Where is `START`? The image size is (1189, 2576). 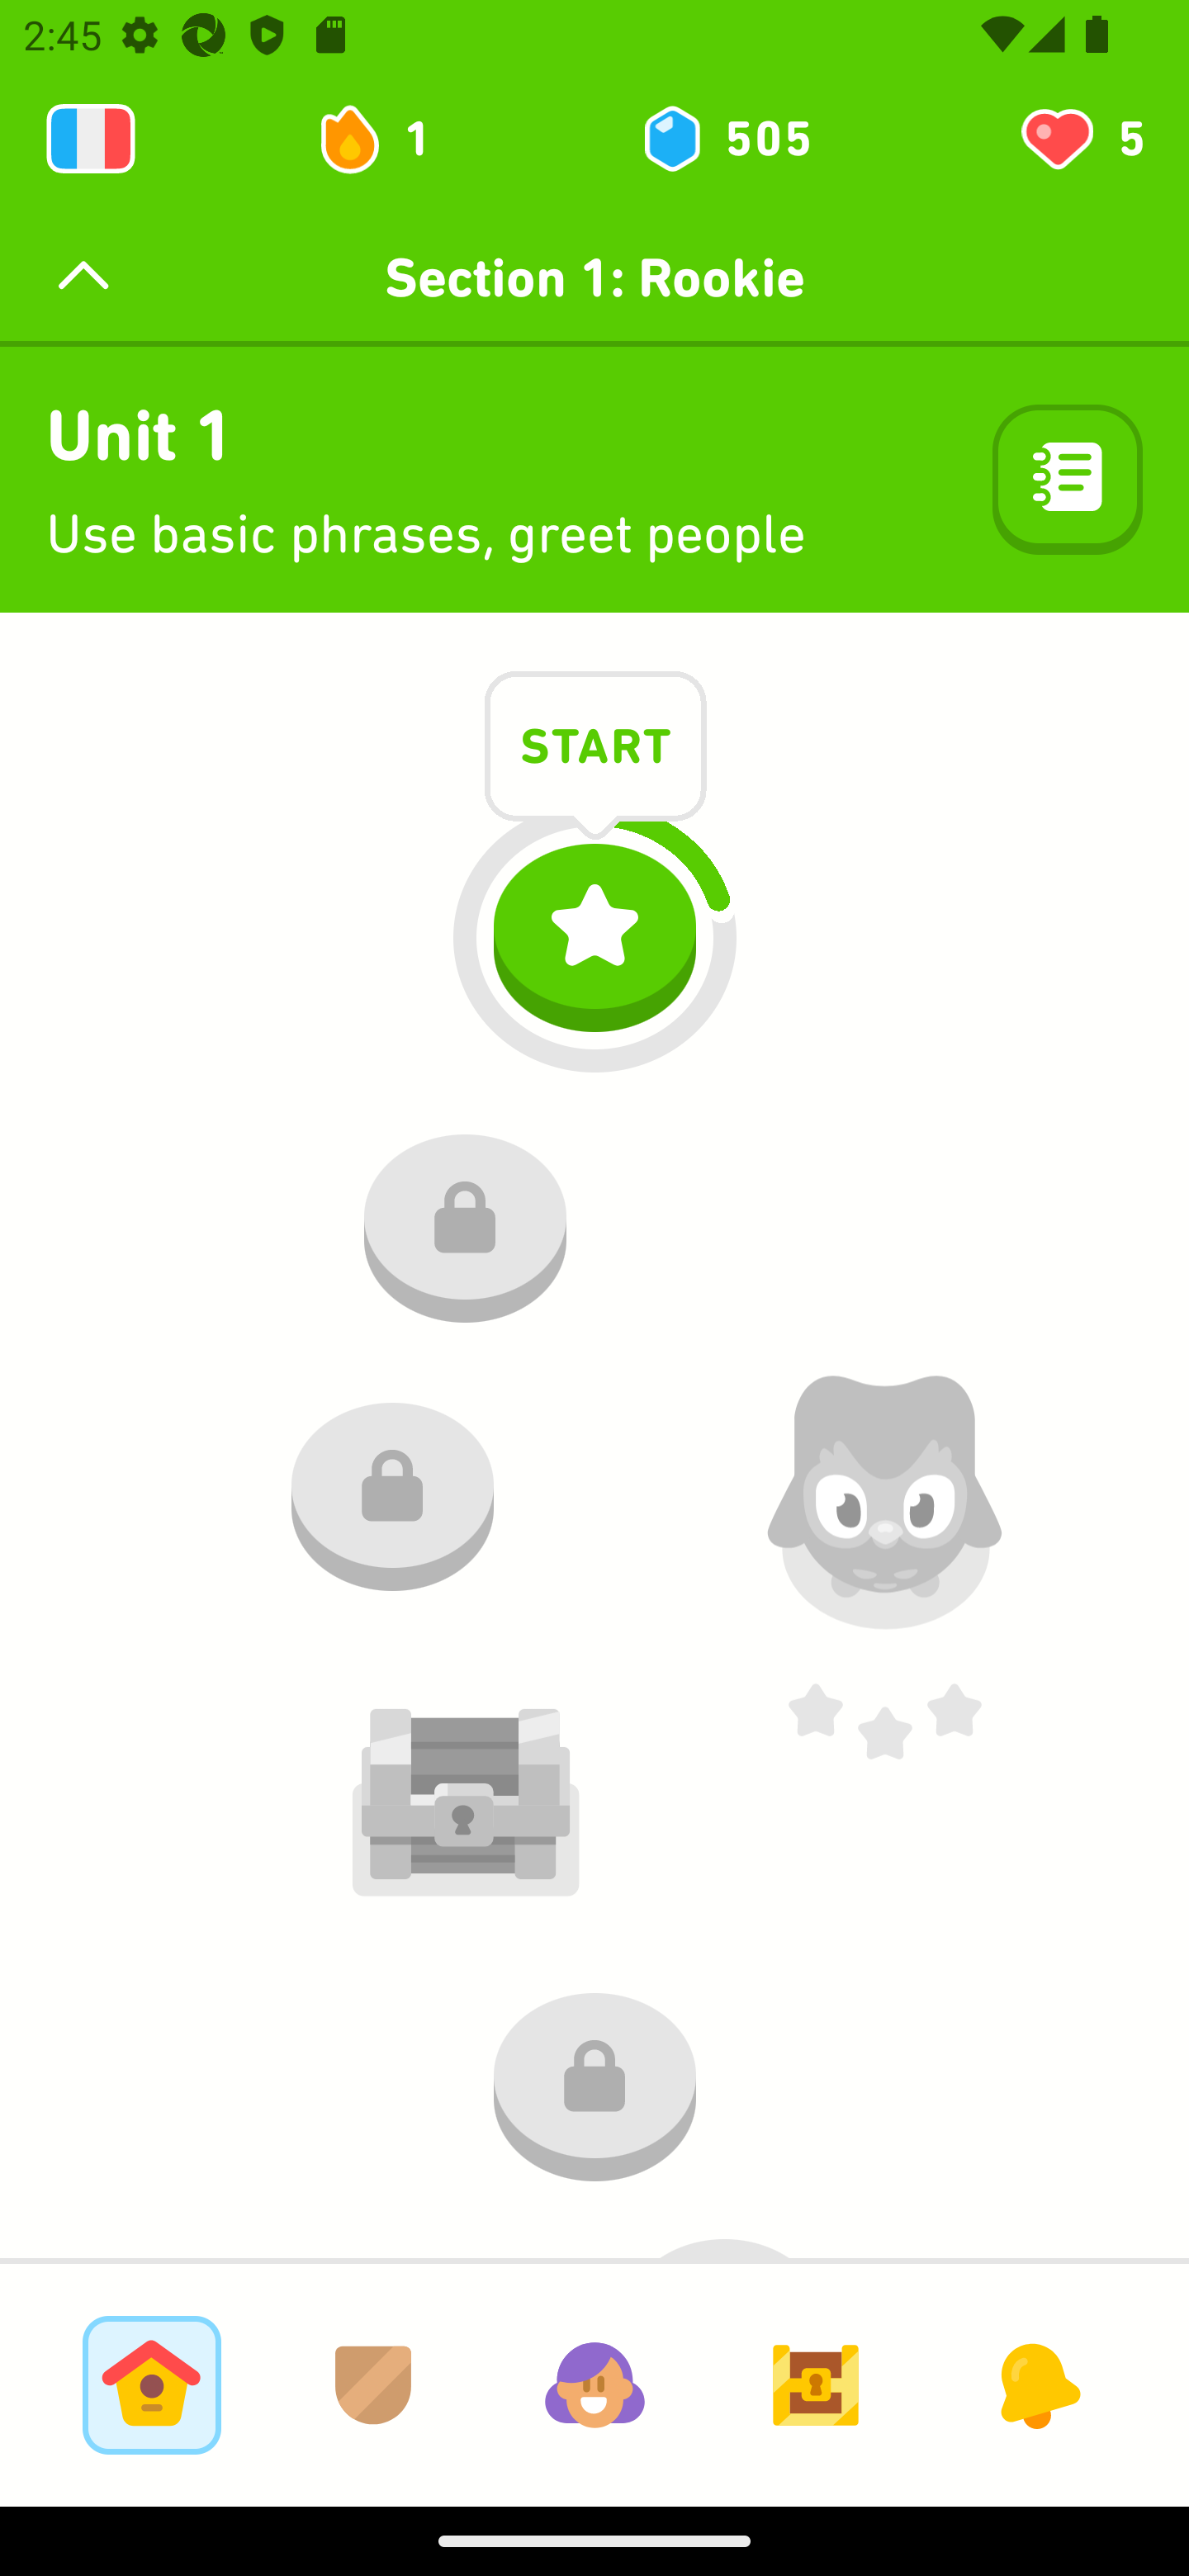
START is located at coordinates (595, 751).